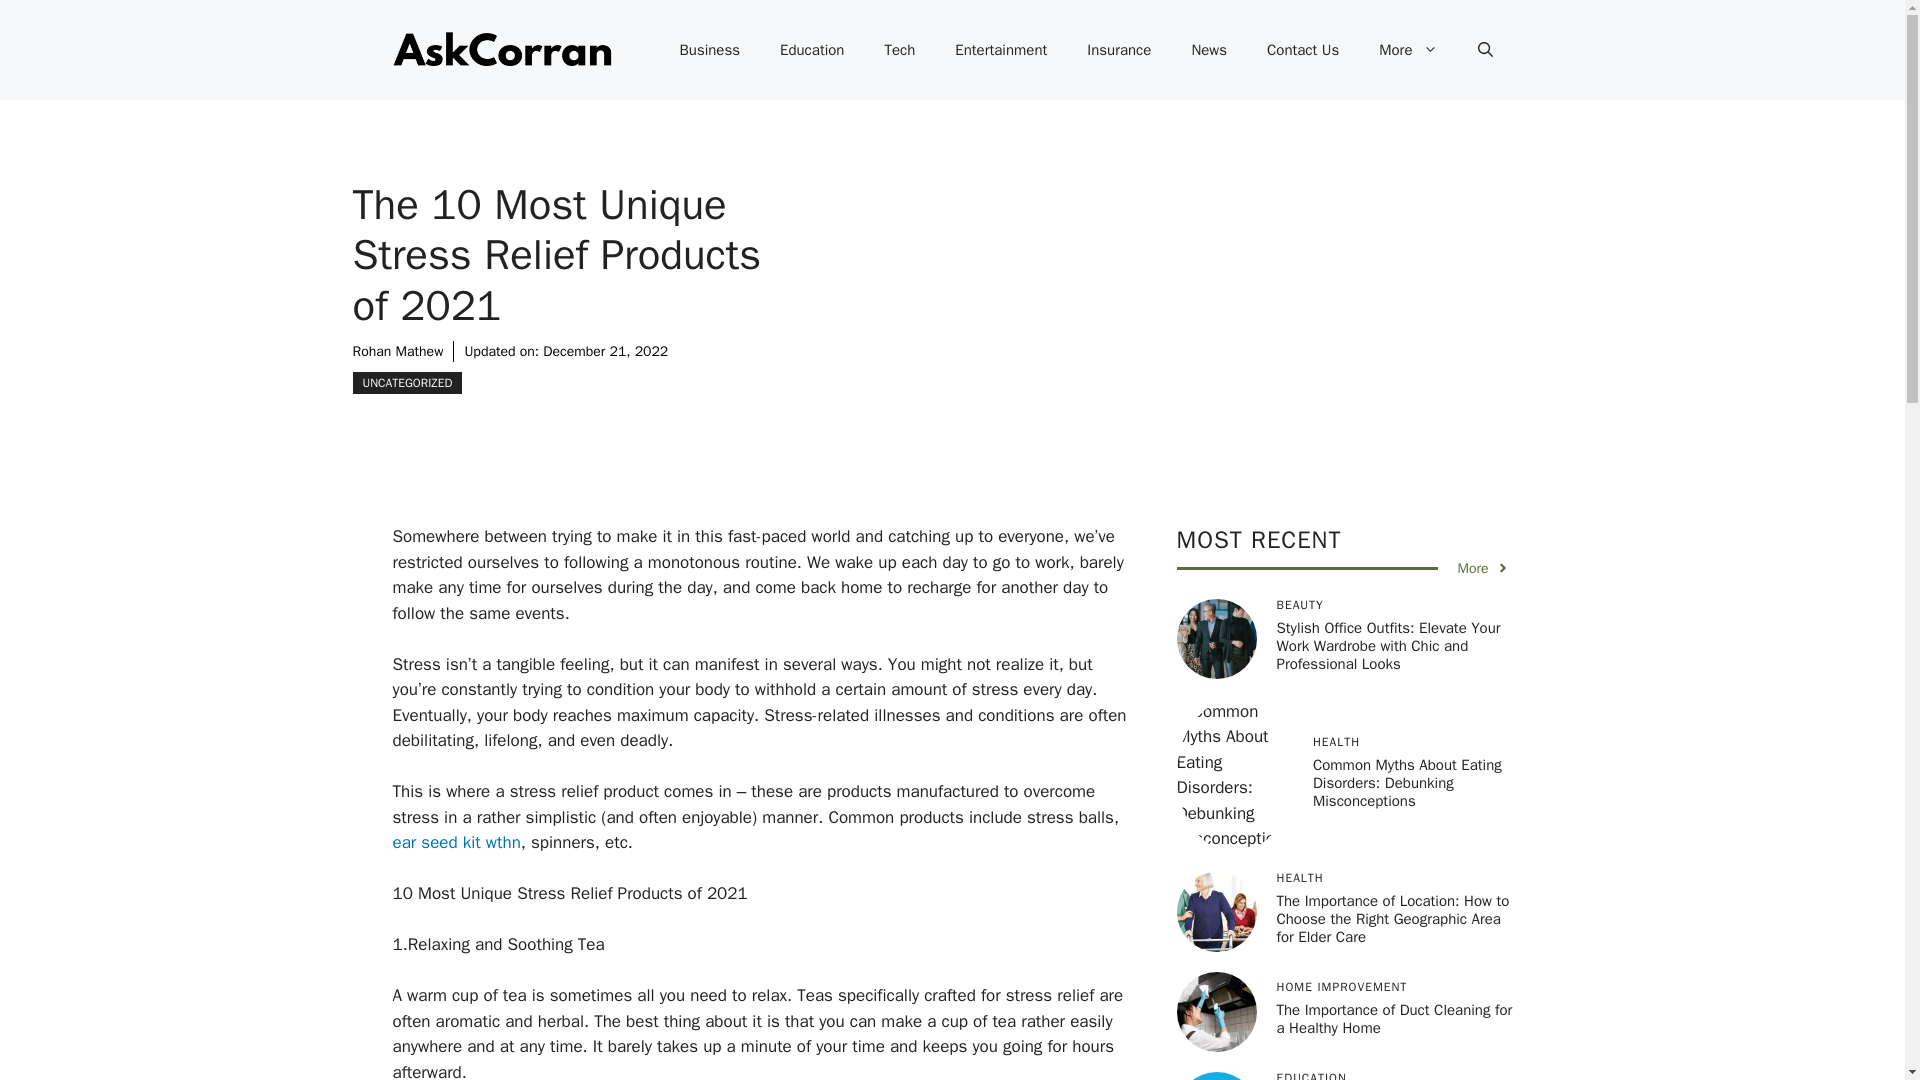 The height and width of the screenshot is (1080, 1920). What do you see at coordinates (1001, 50) in the screenshot?
I see `Entertainment` at bounding box center [1001, 50].